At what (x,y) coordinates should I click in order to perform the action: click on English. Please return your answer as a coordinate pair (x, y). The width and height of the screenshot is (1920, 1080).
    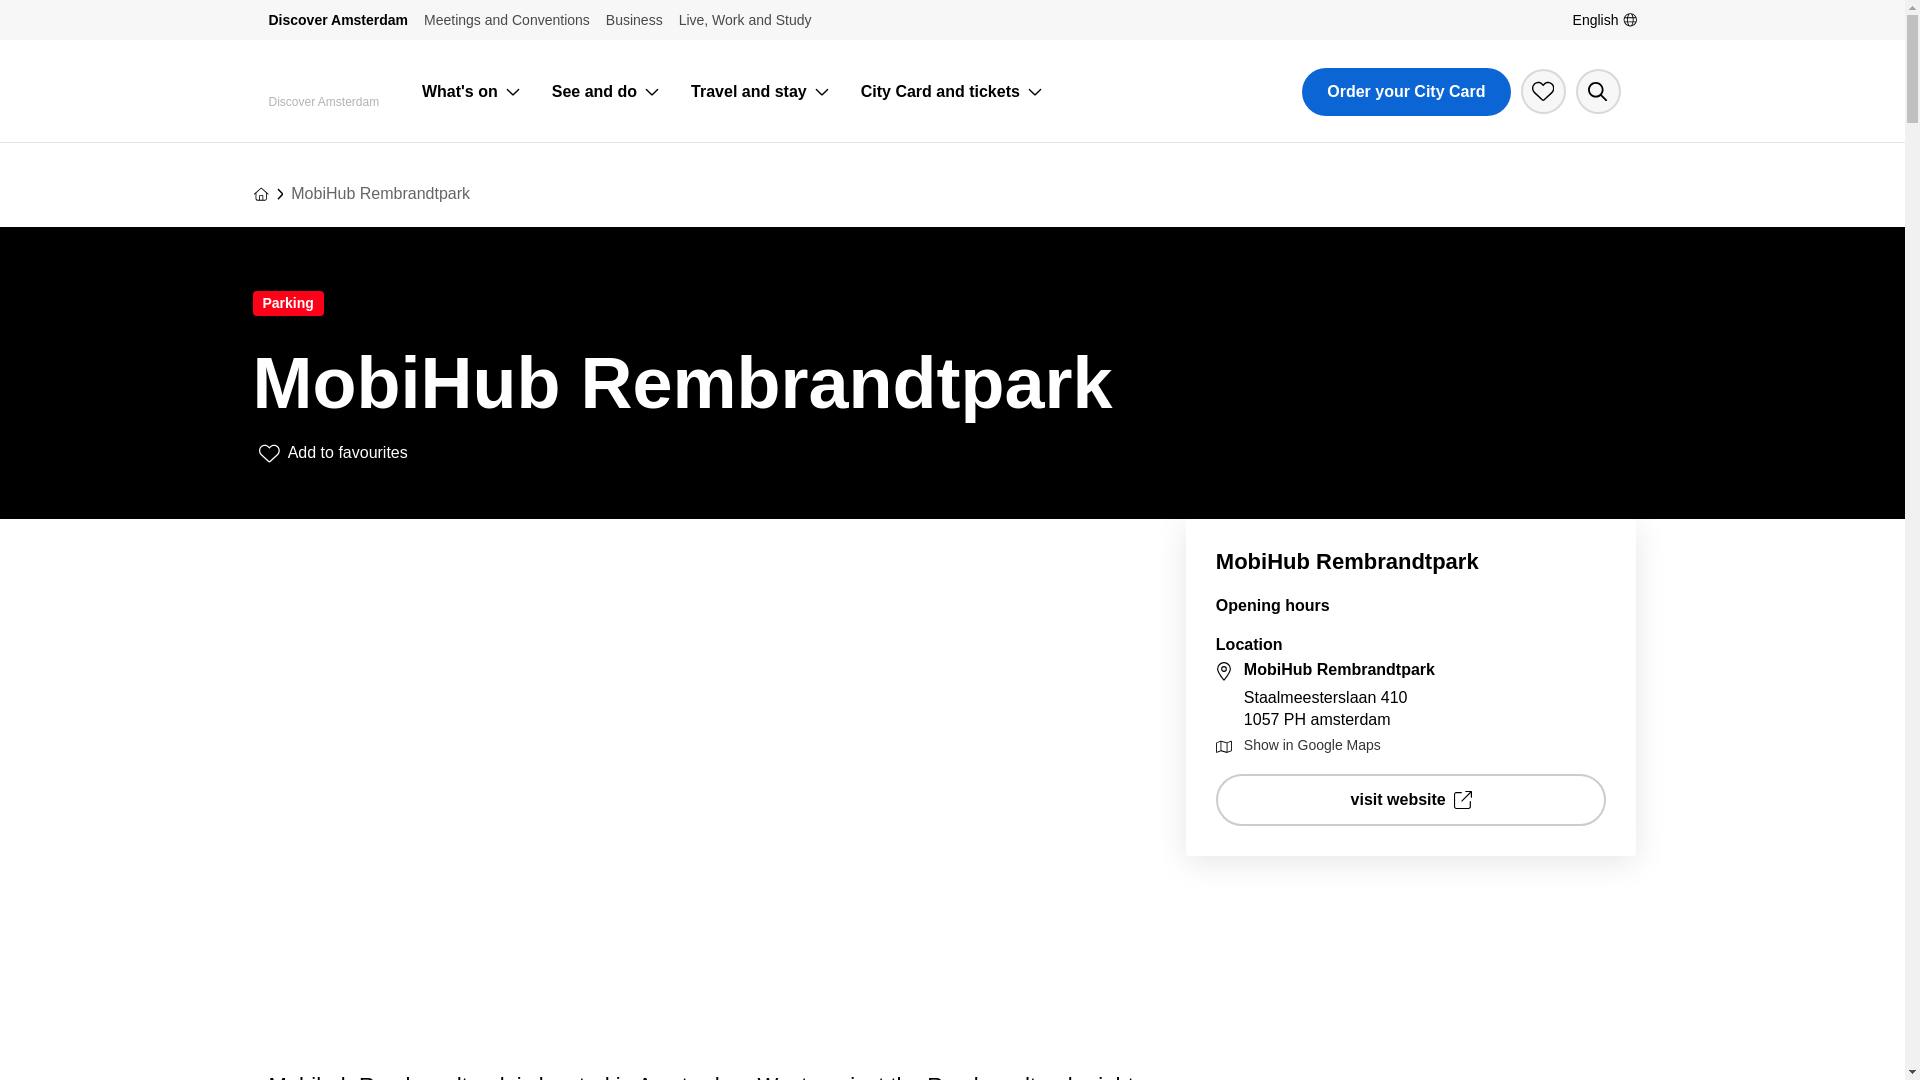
    Looking at the image, I should click on (1604, 20).